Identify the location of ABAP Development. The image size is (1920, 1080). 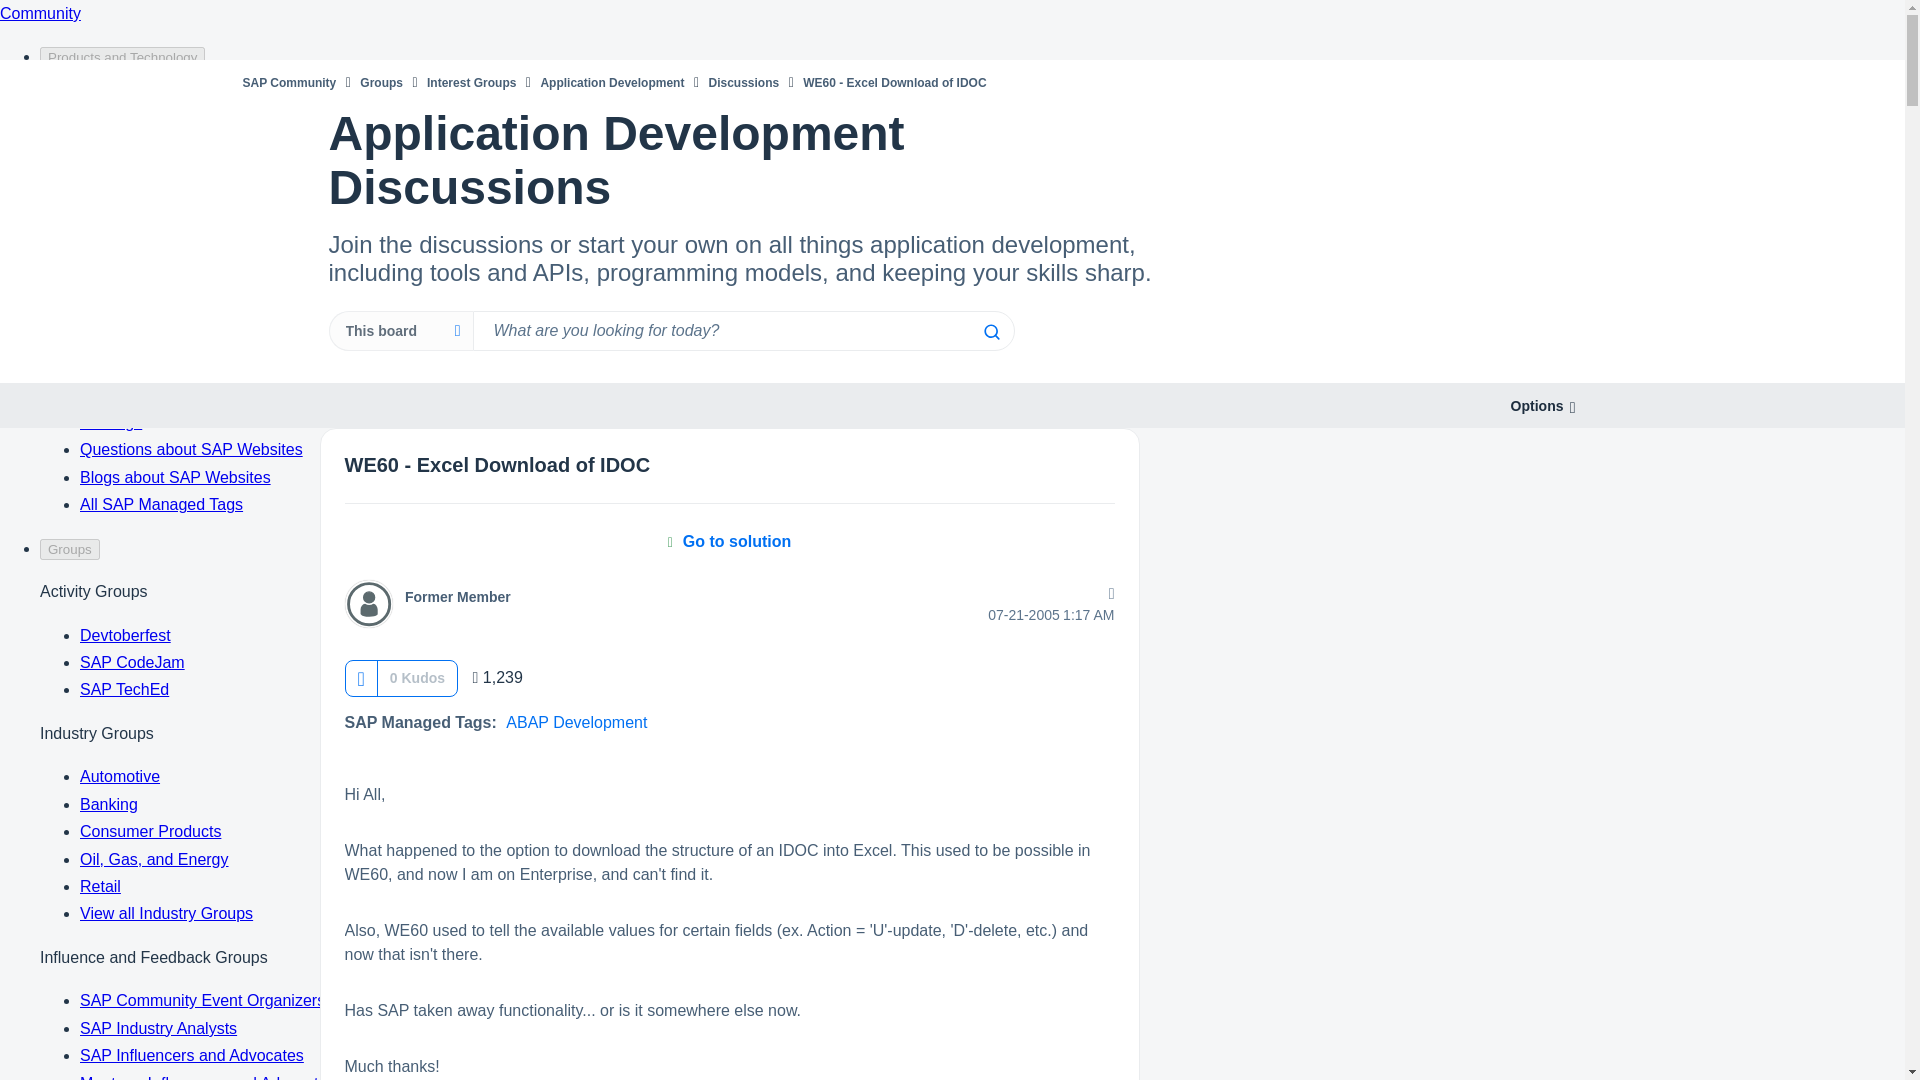
(576, 722).